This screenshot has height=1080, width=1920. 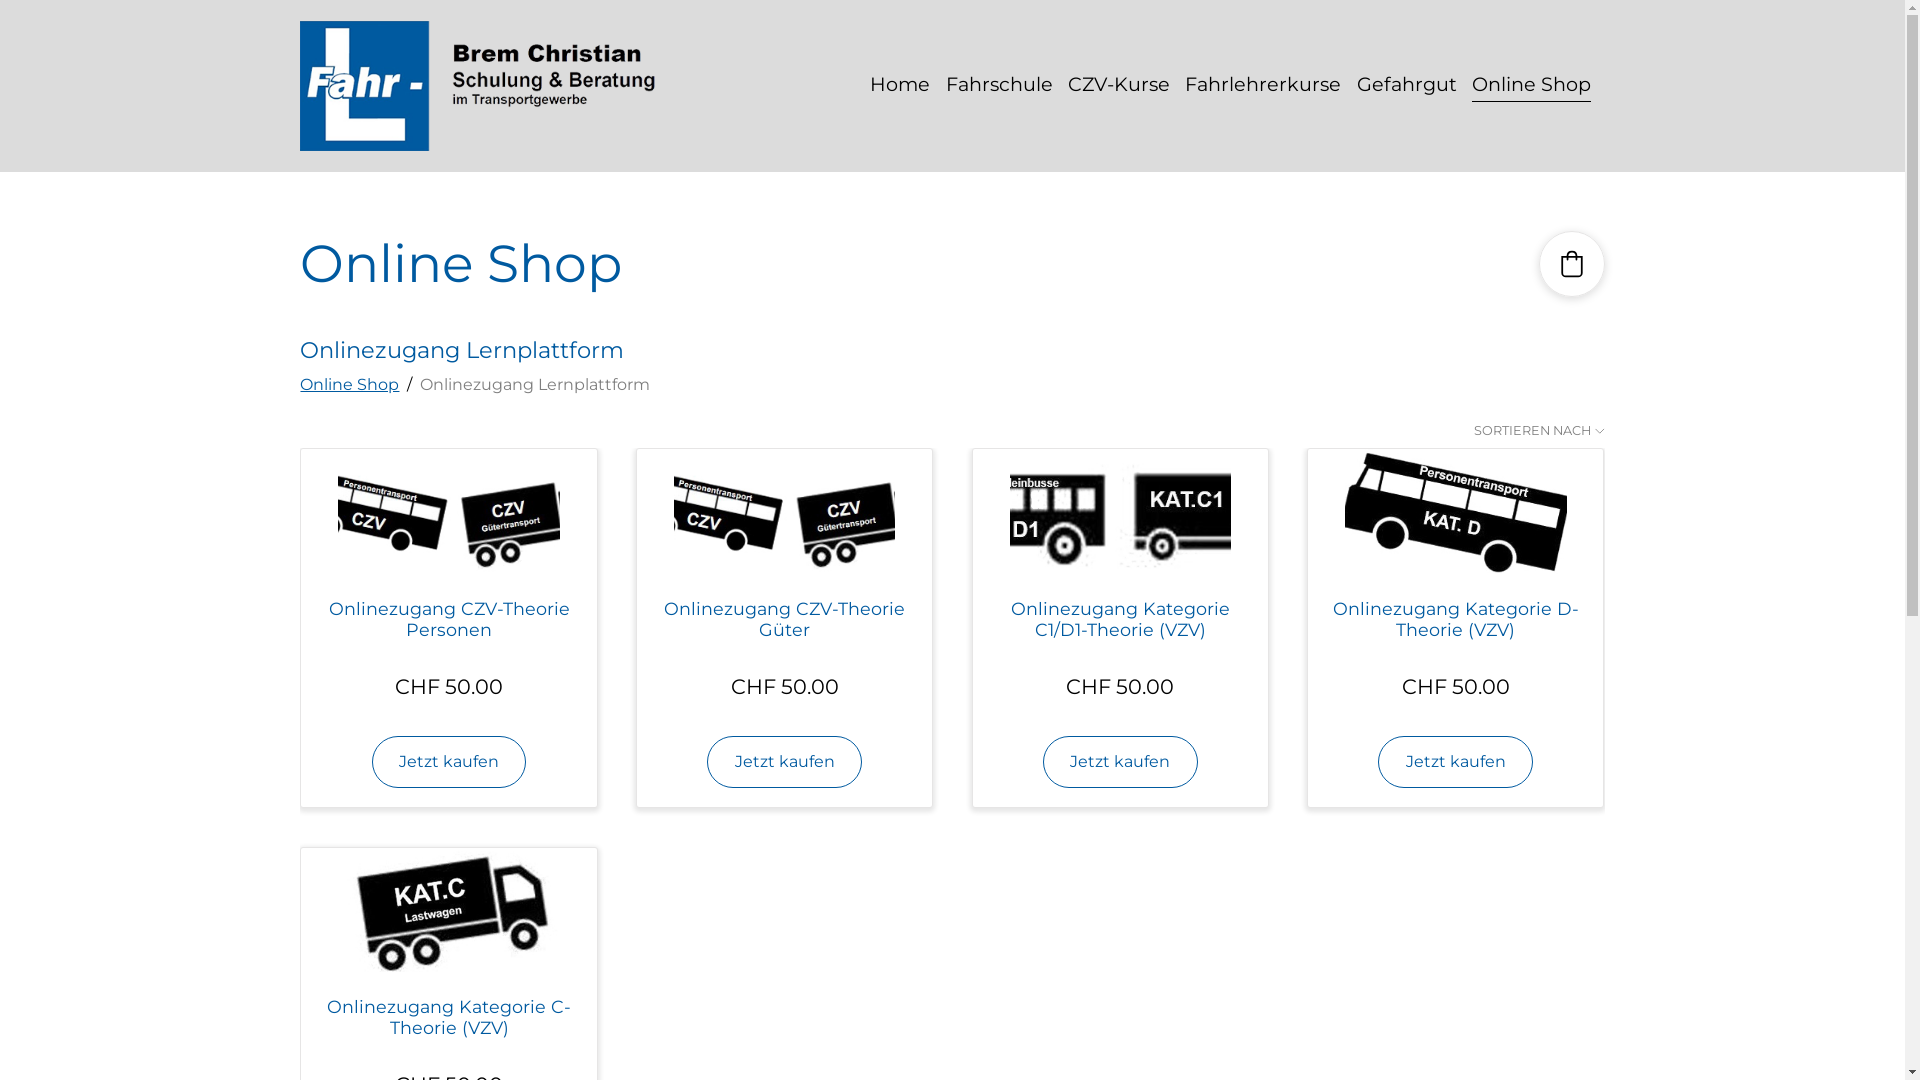 I want to click on Onlinezugang Kategorie C-Theorie (VZV), so click(x=449, y=1017).